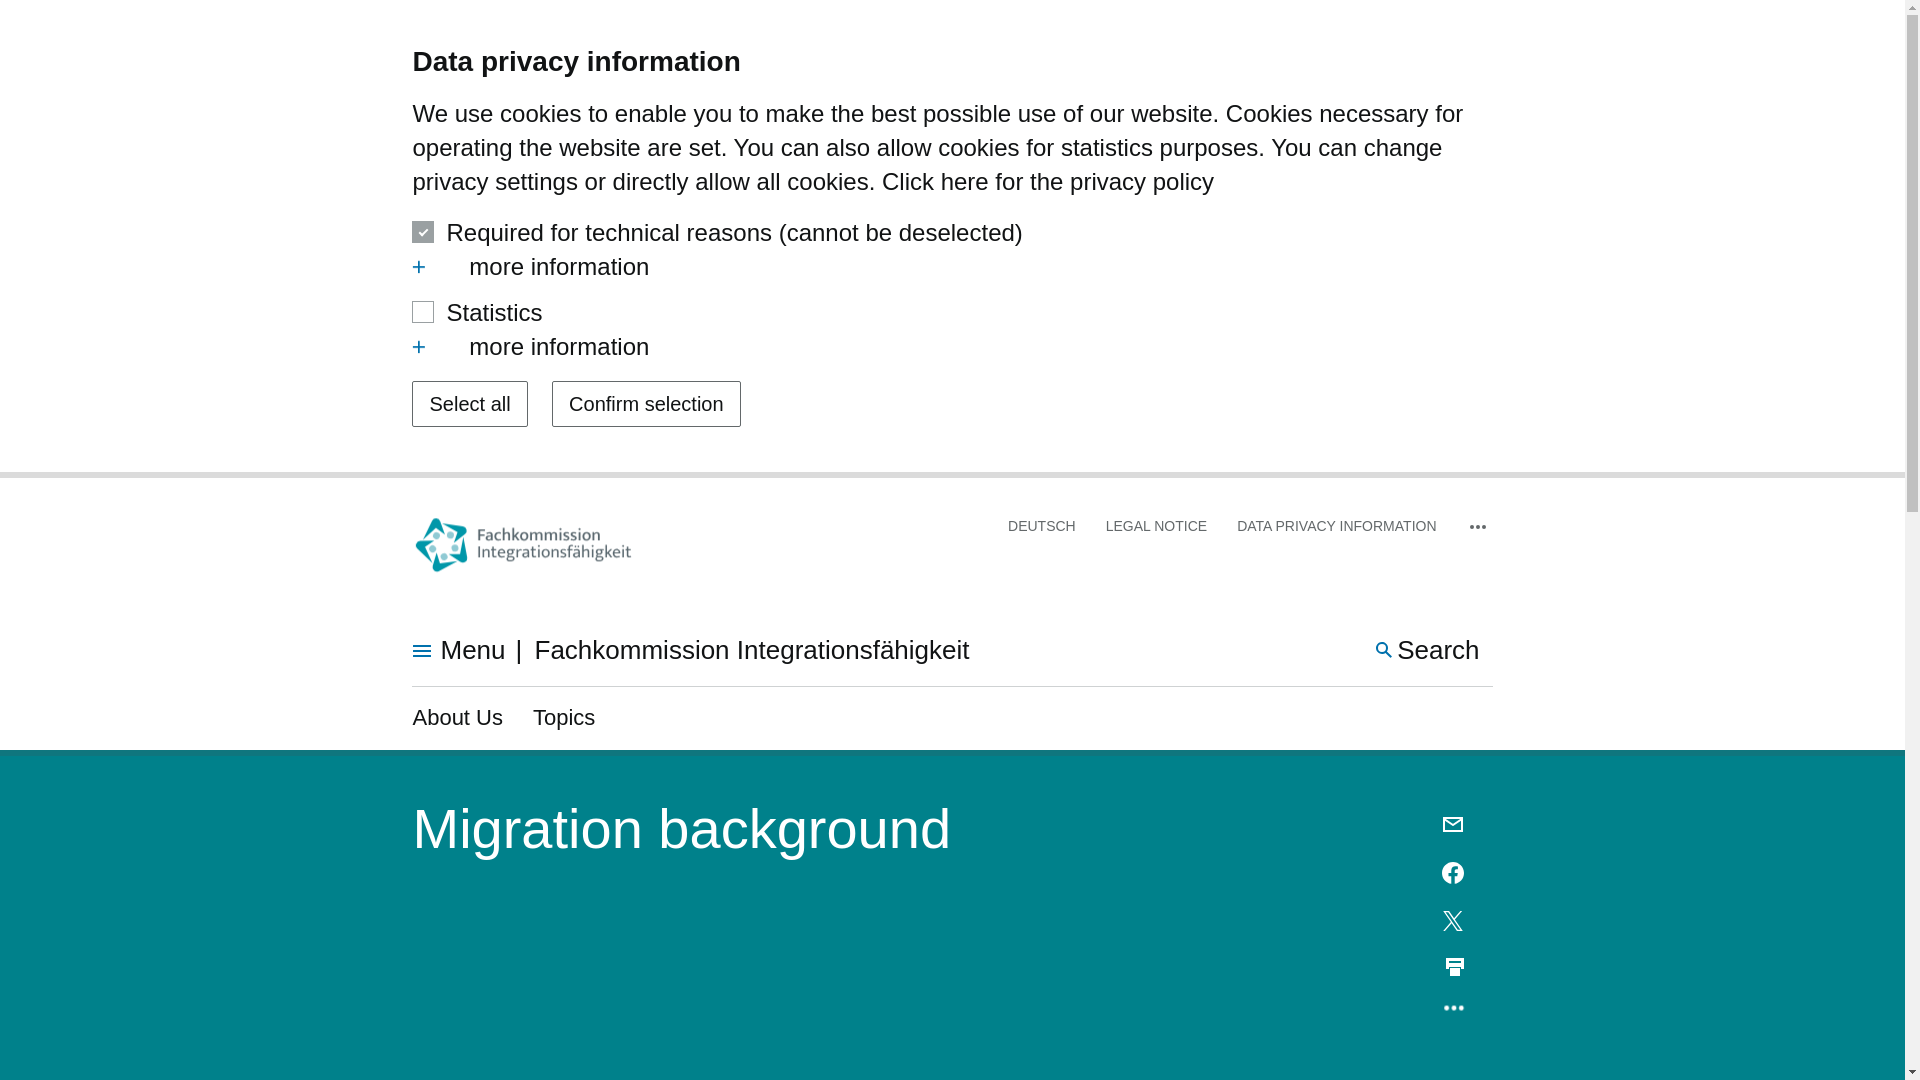  Describe the element at coordinates (1428, 650) in the screenshot. I see `Search` at that location.